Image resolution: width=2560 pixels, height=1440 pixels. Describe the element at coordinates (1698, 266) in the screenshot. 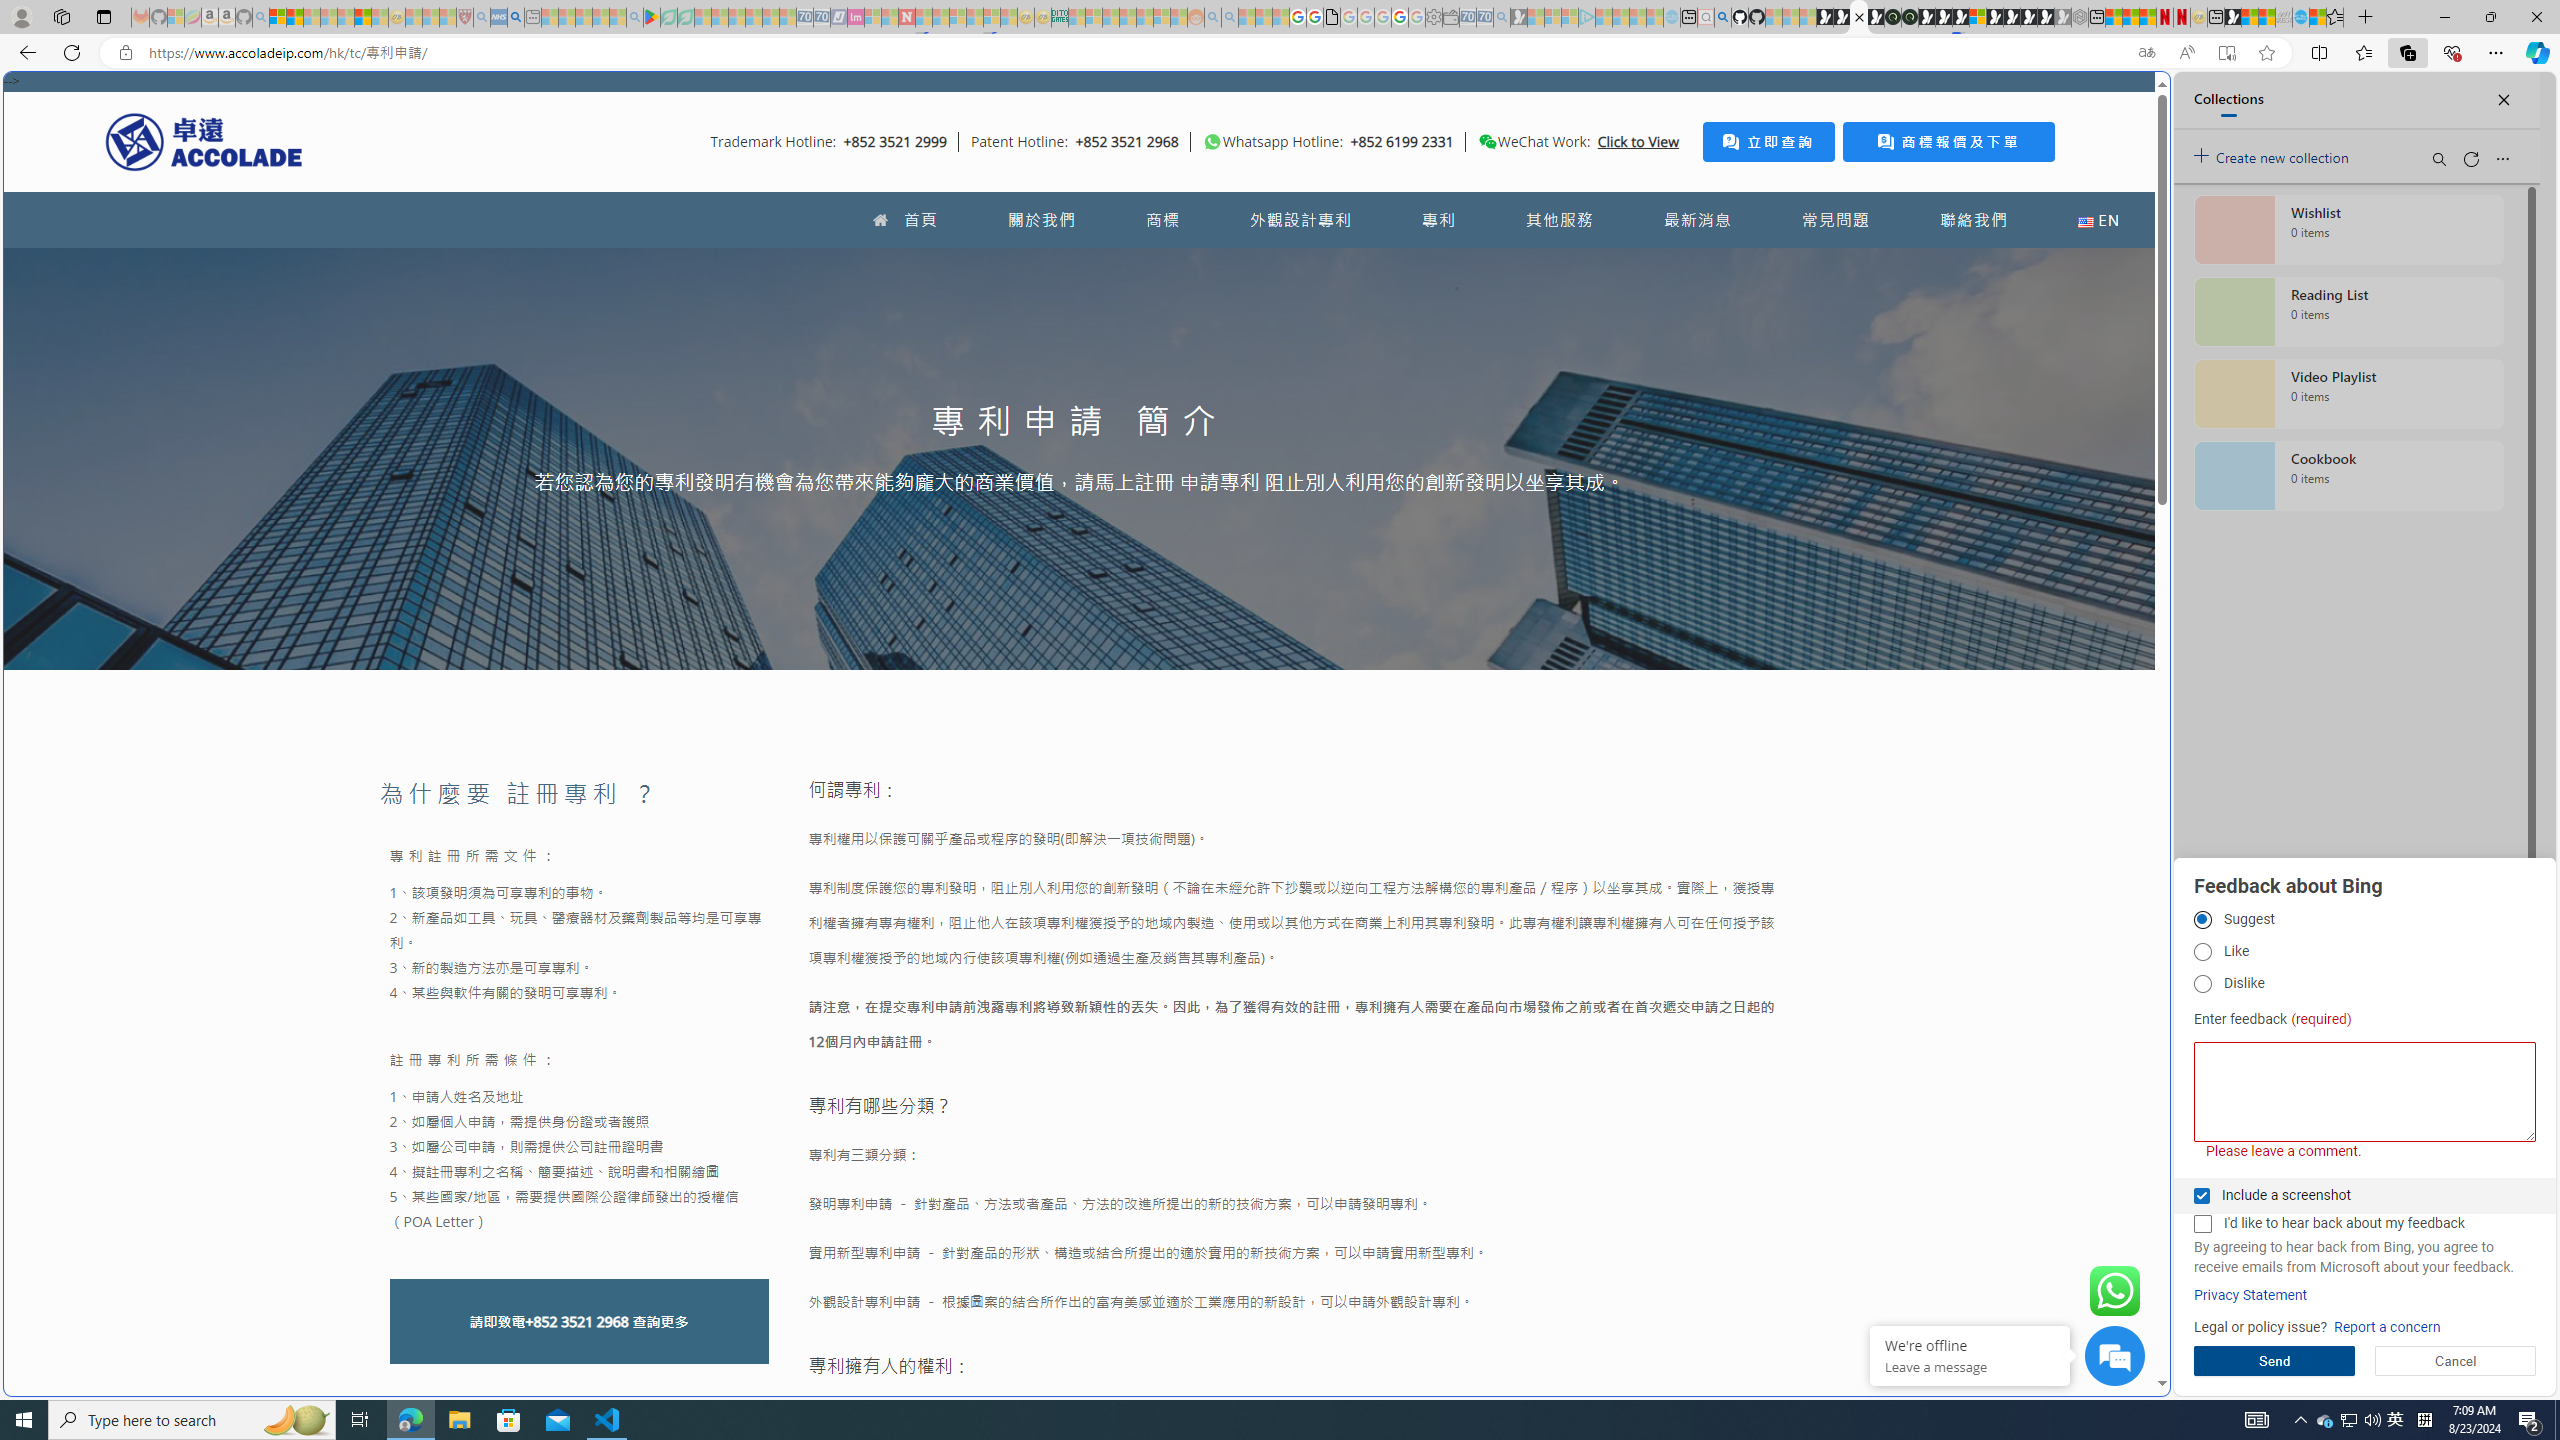

I see `Frequently visited` at that location.